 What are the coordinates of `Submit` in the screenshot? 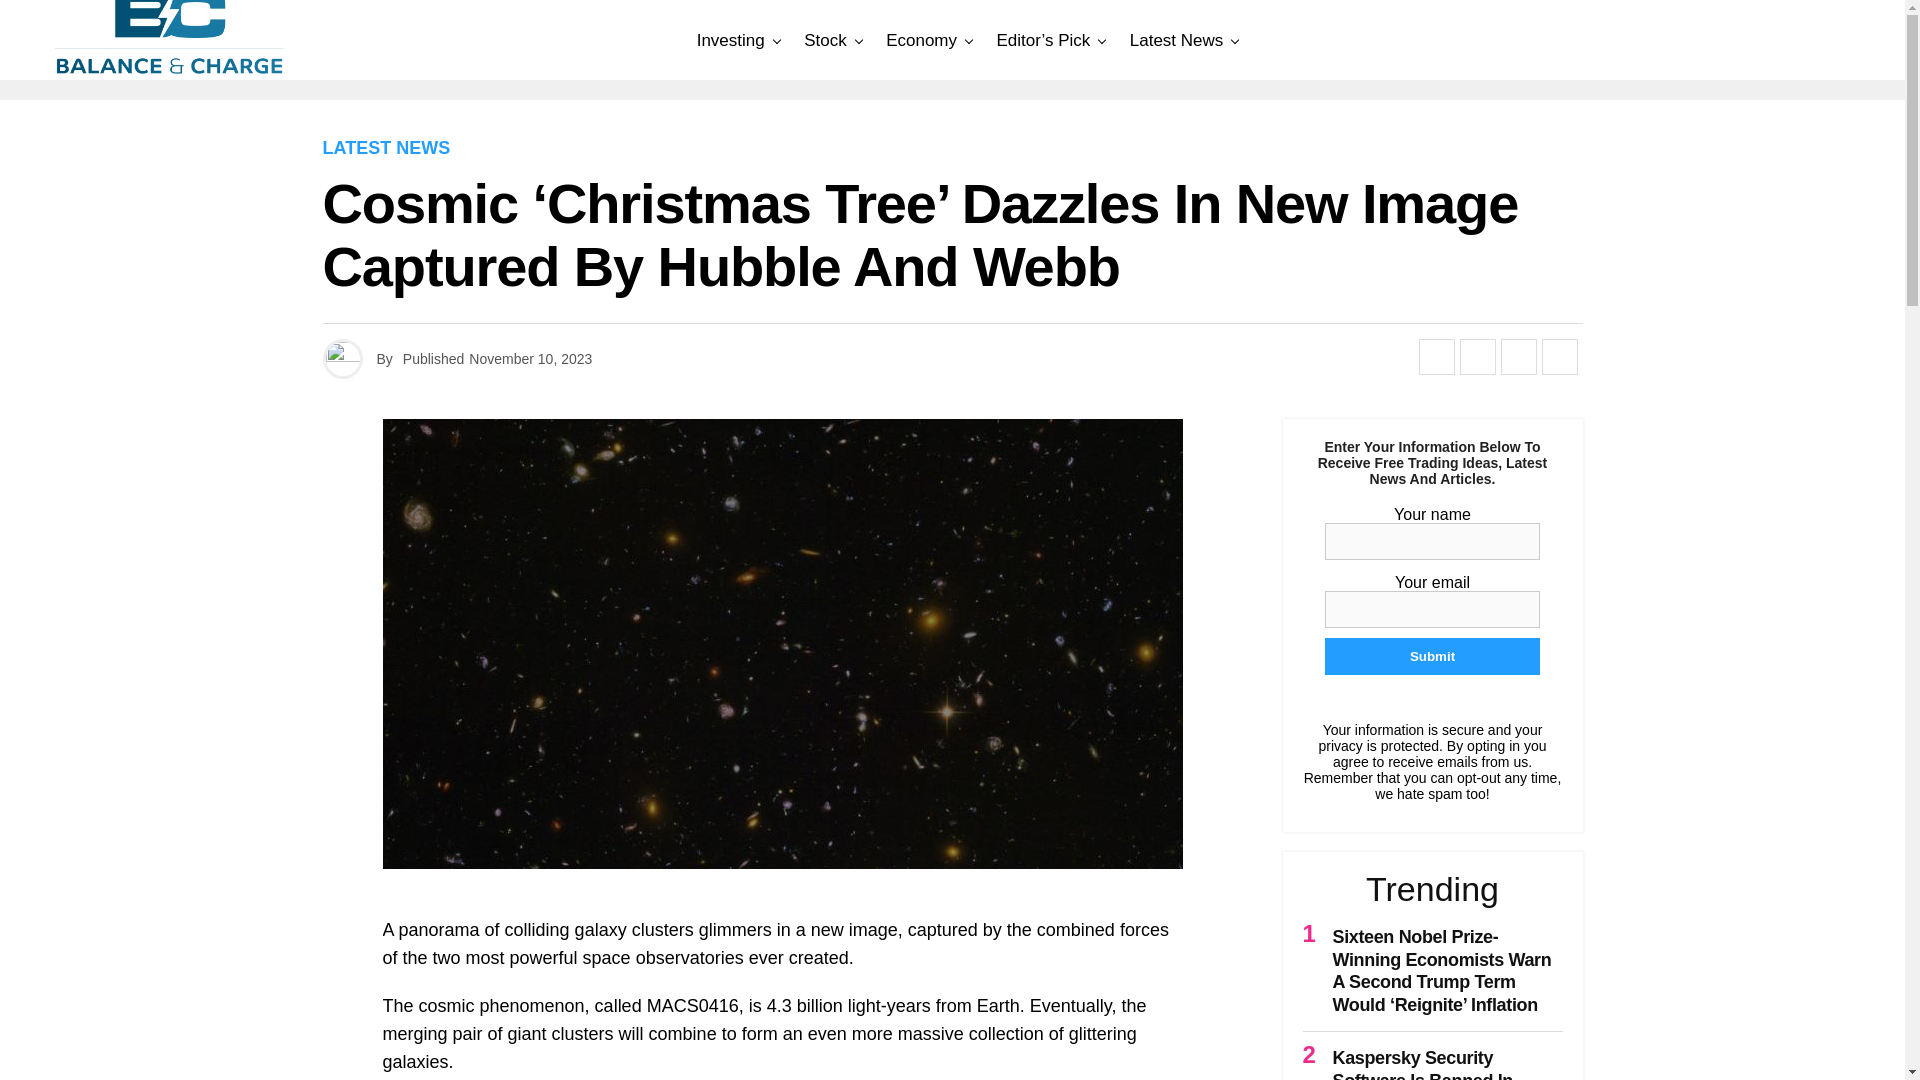 It's located at (1432, 656).